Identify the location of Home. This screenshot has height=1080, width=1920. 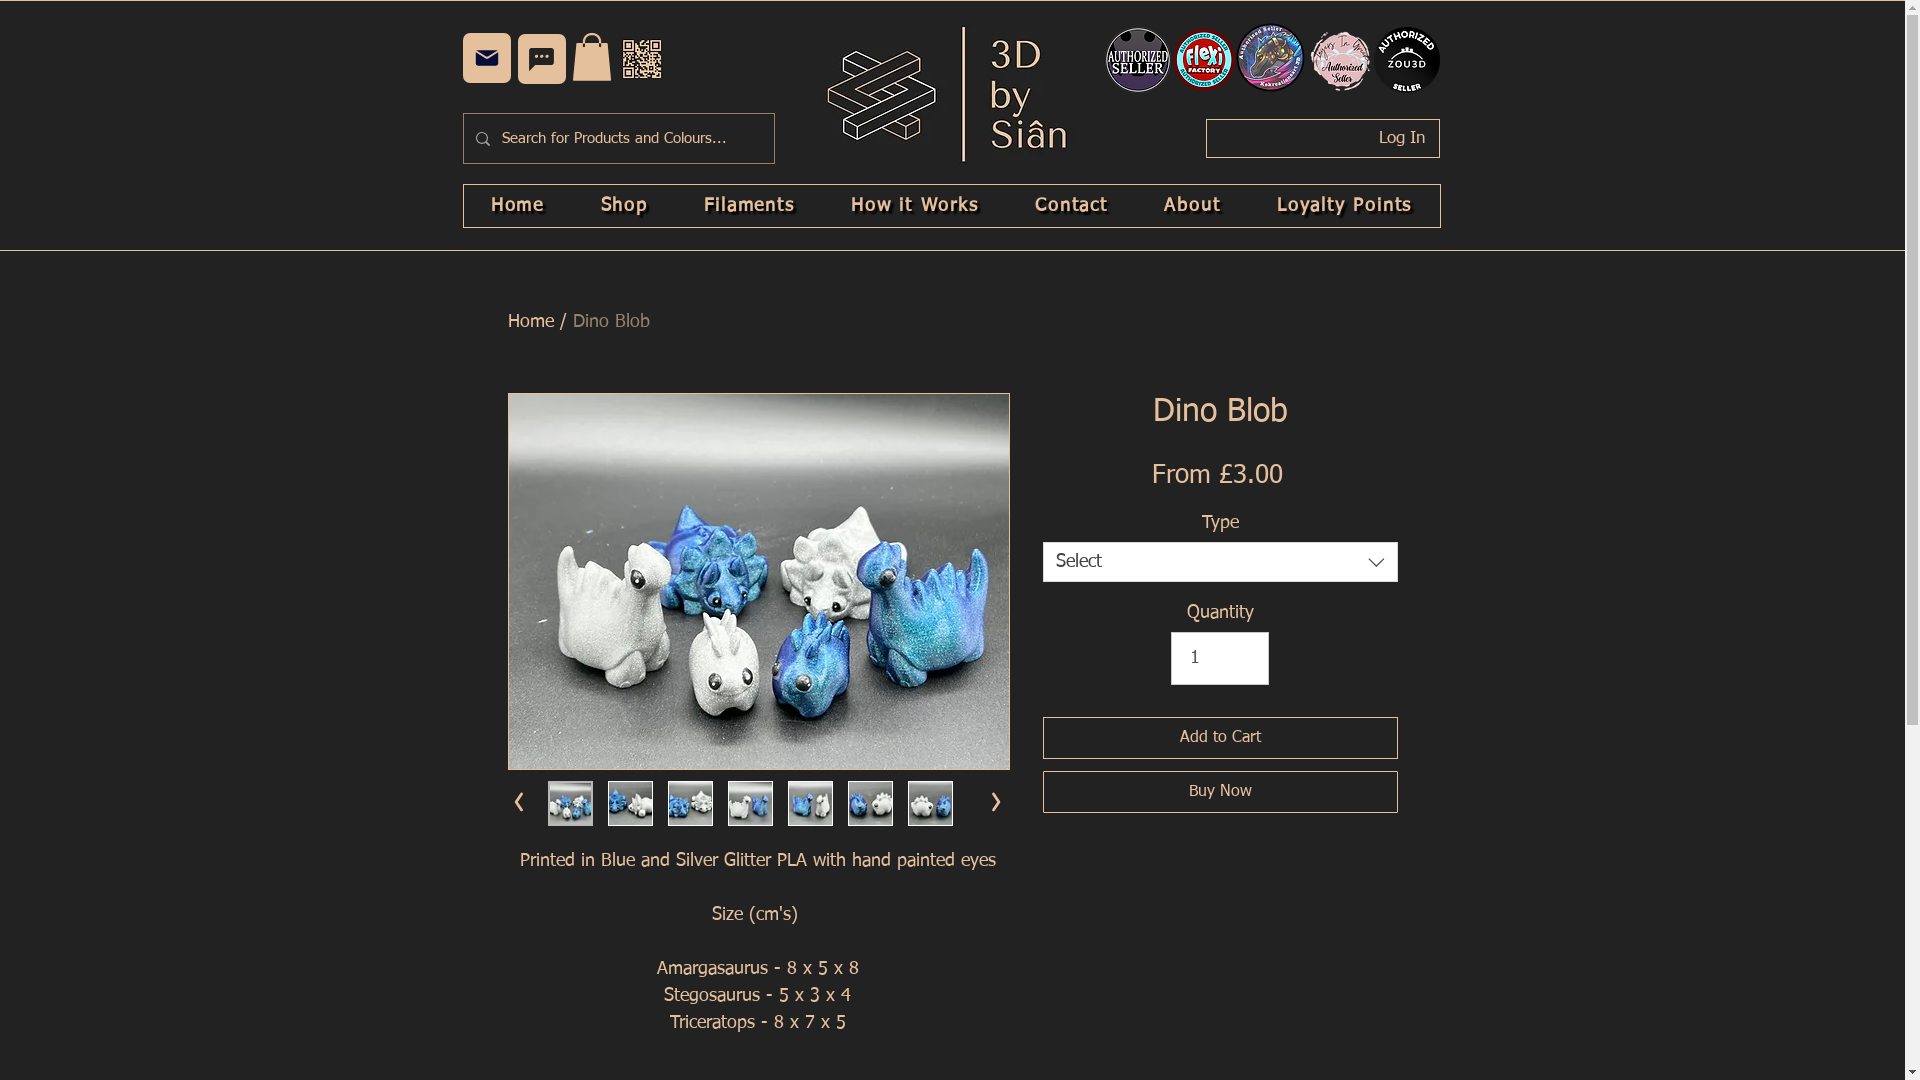
(518, 206).